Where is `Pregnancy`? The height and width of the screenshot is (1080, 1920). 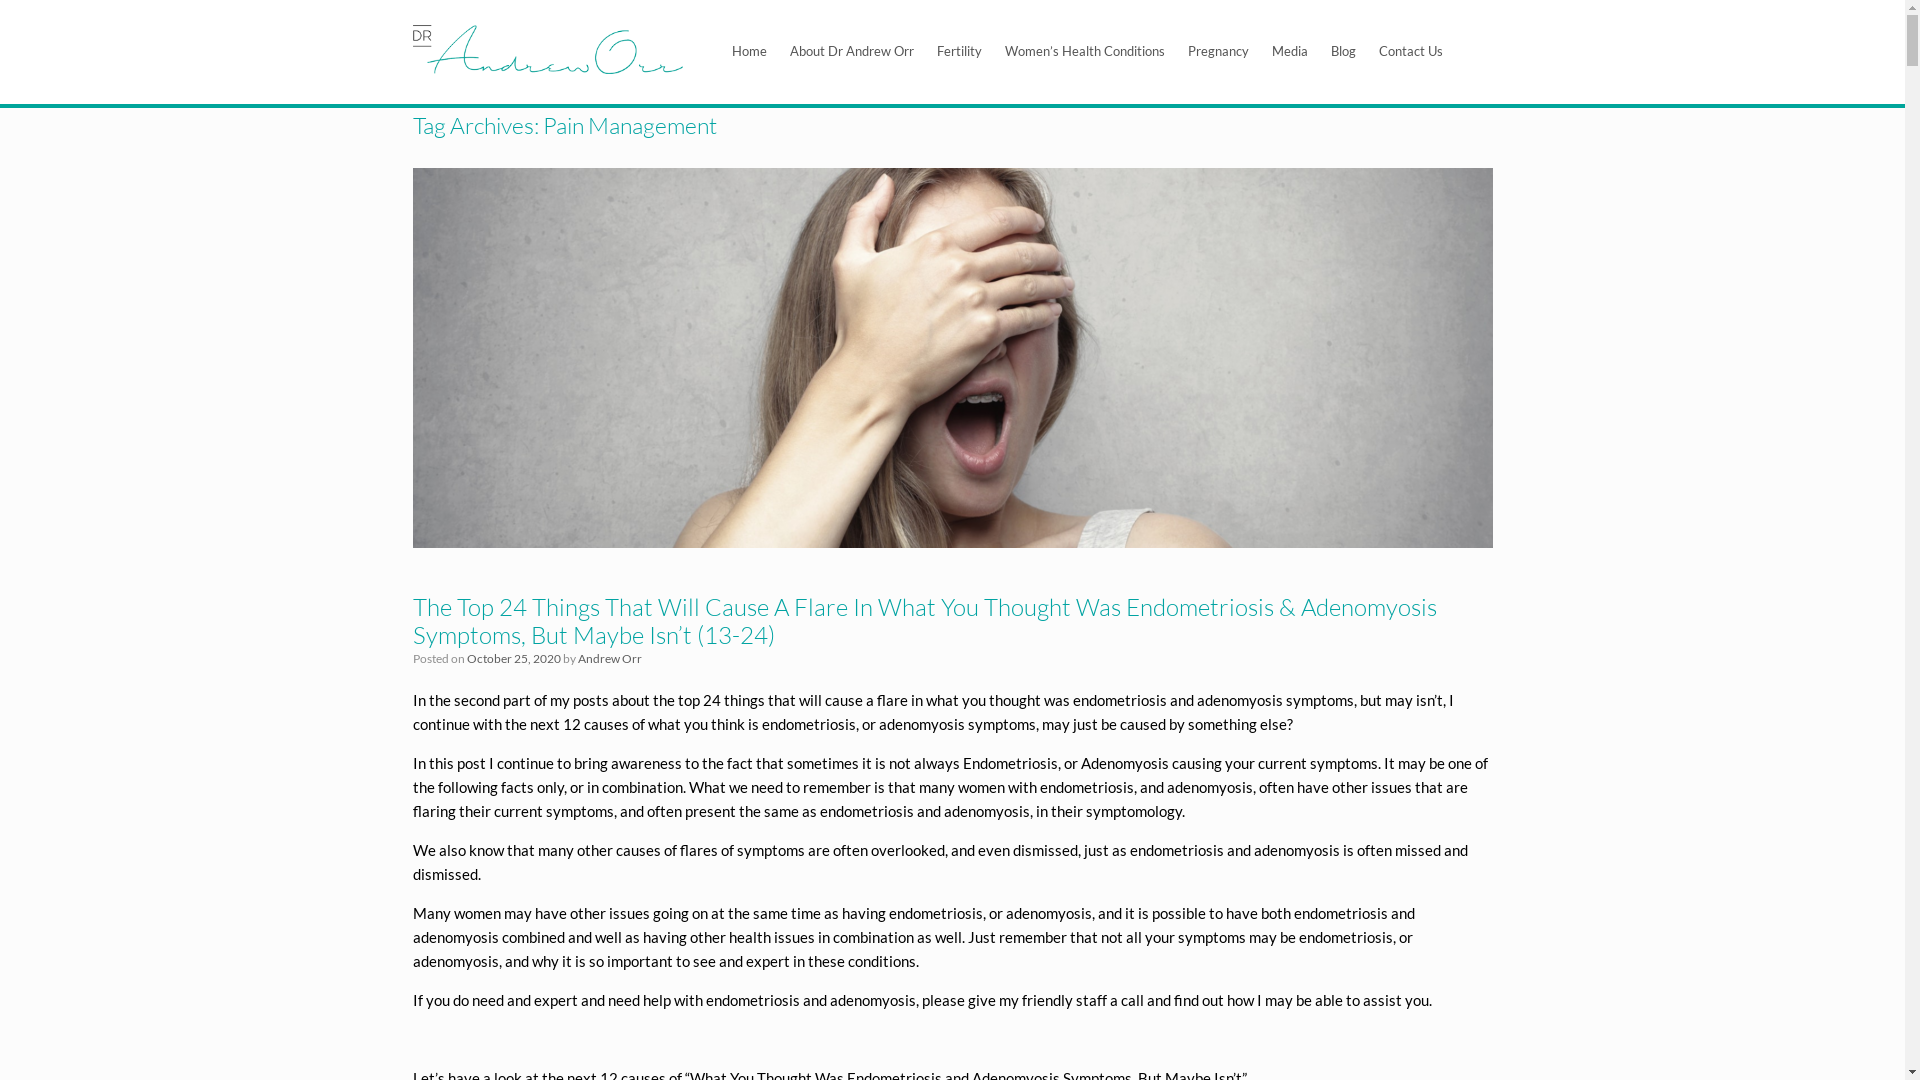
Pregnancy is located at coordinates (1218, 52).